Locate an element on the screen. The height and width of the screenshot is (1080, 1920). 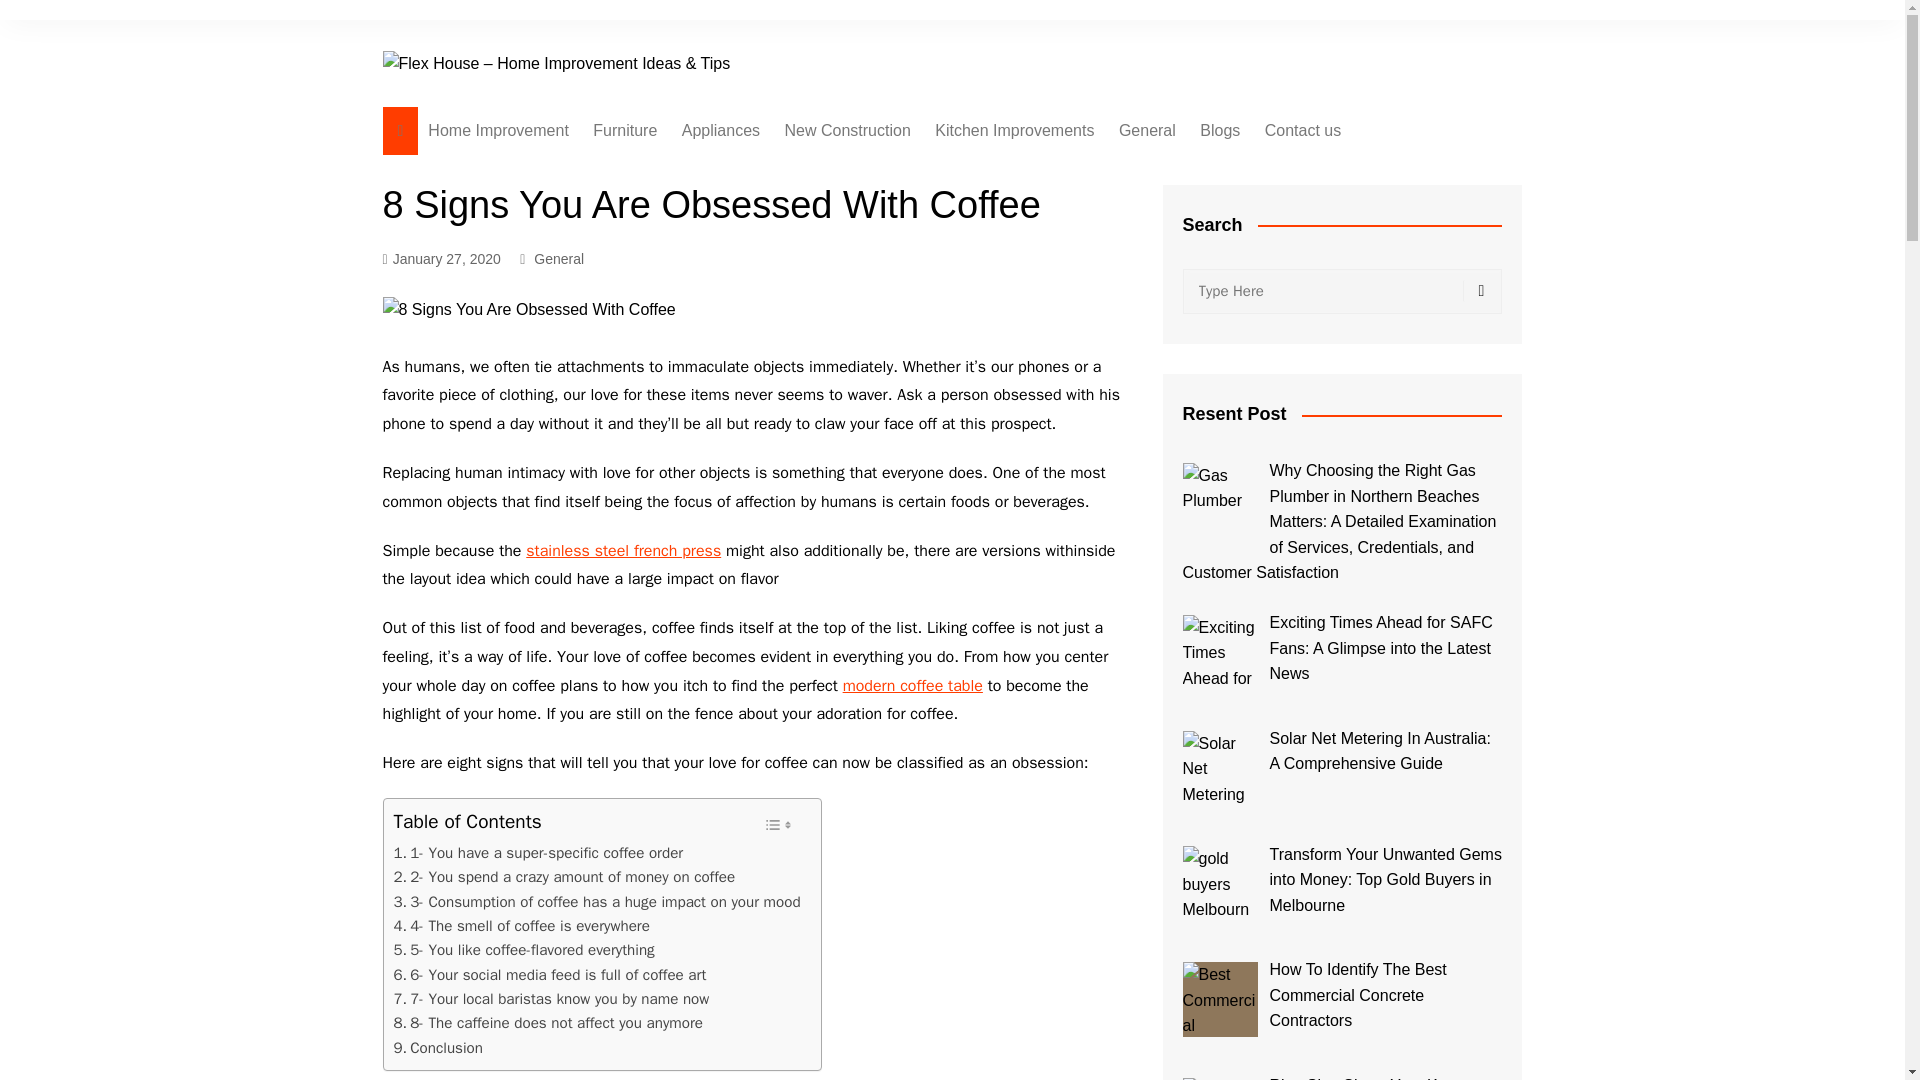
Cleaning Tips and Tools is located at coordinates (782, 254).